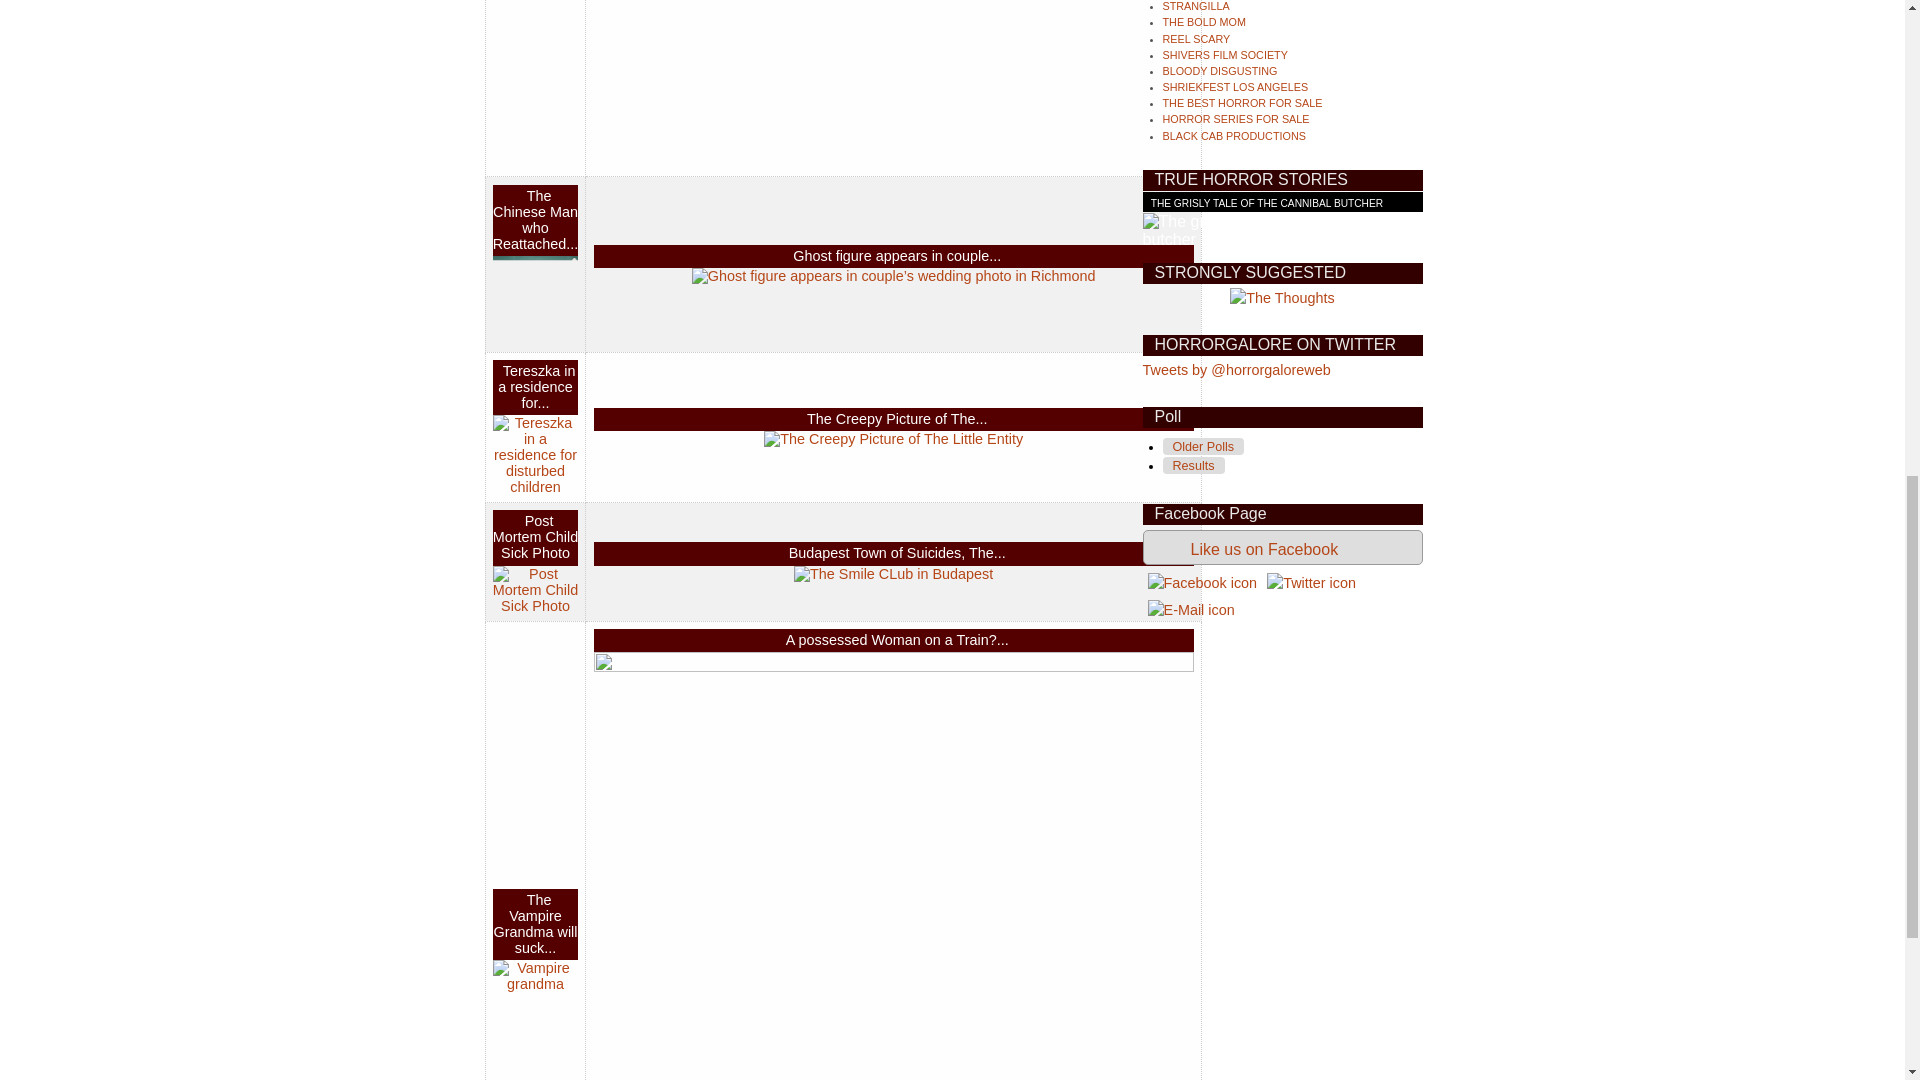 The image size is (1920, 1080). Describe the element at coordinates (536, 590) in the screenshot. I see `Post Mortem Child Sick Photo` at that location.